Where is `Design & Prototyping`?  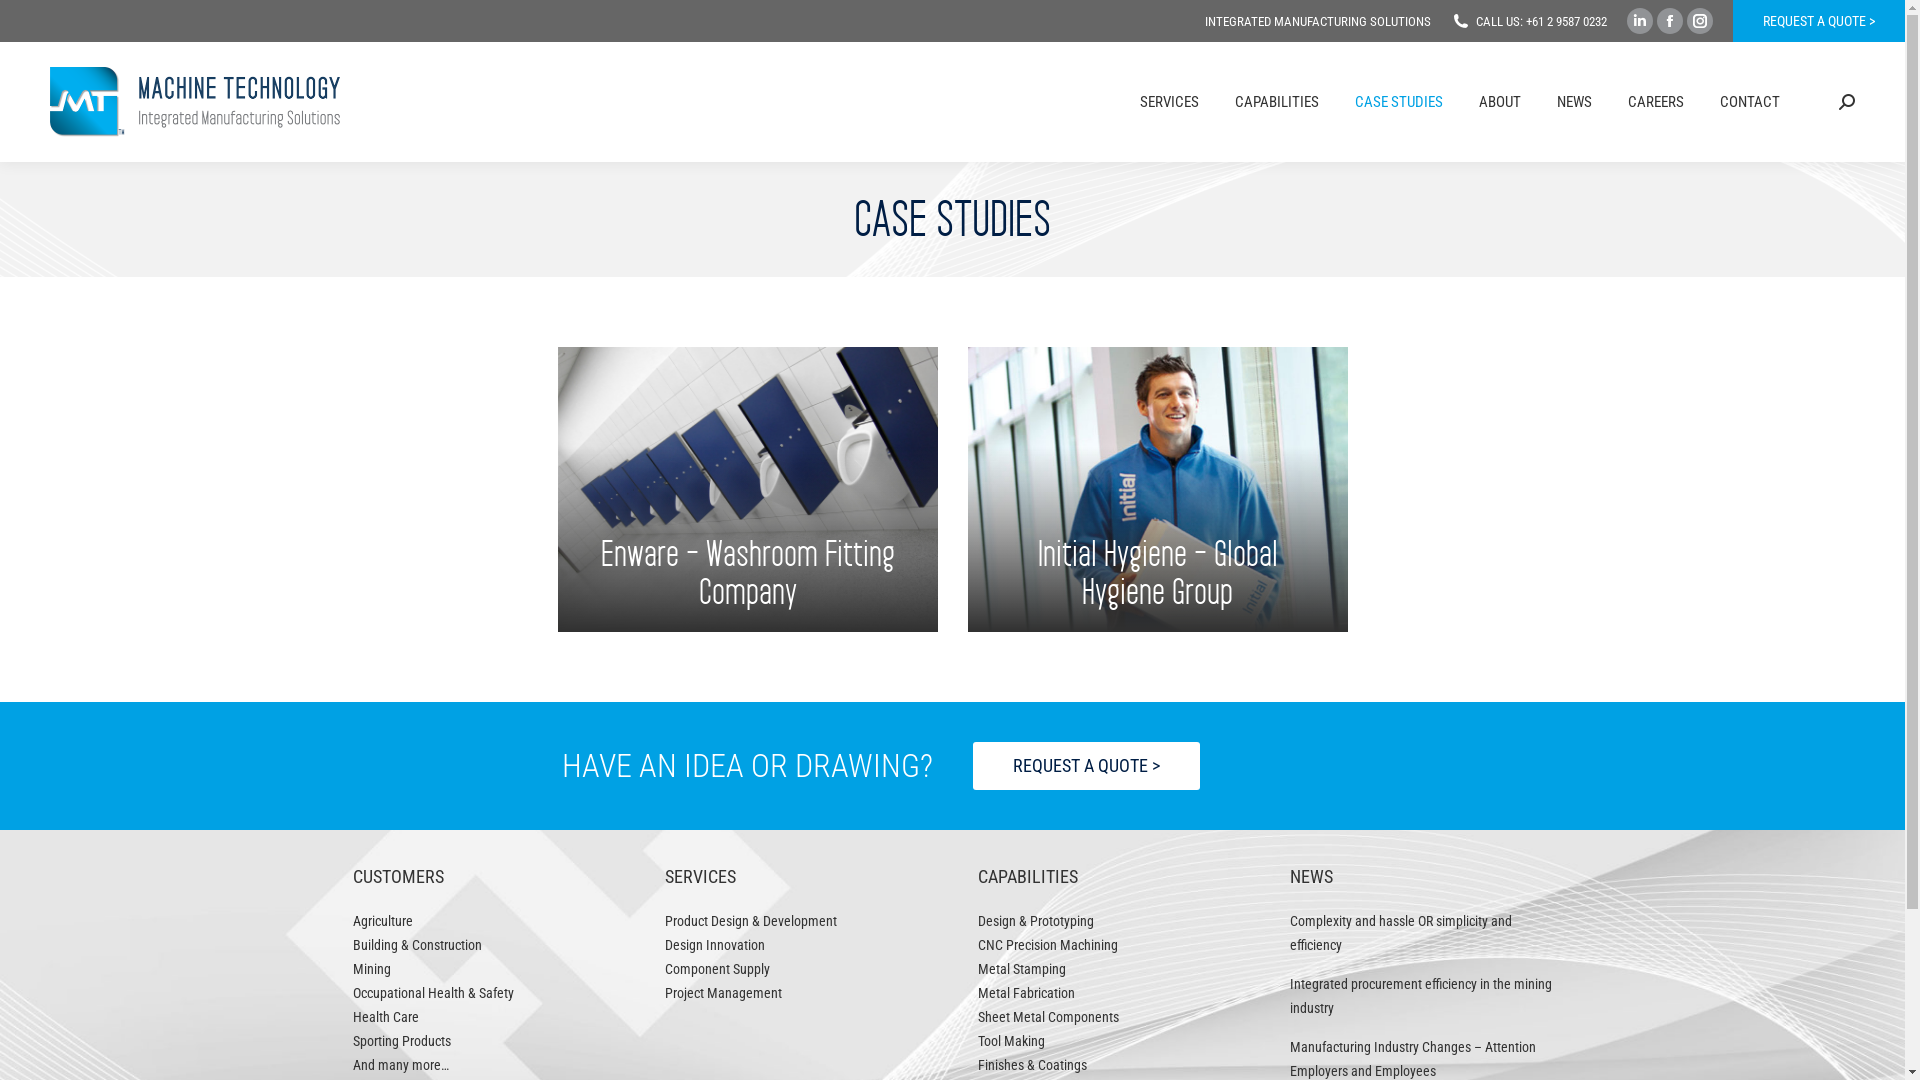 Design & Prototyping is located at coordinates (1036, 921).